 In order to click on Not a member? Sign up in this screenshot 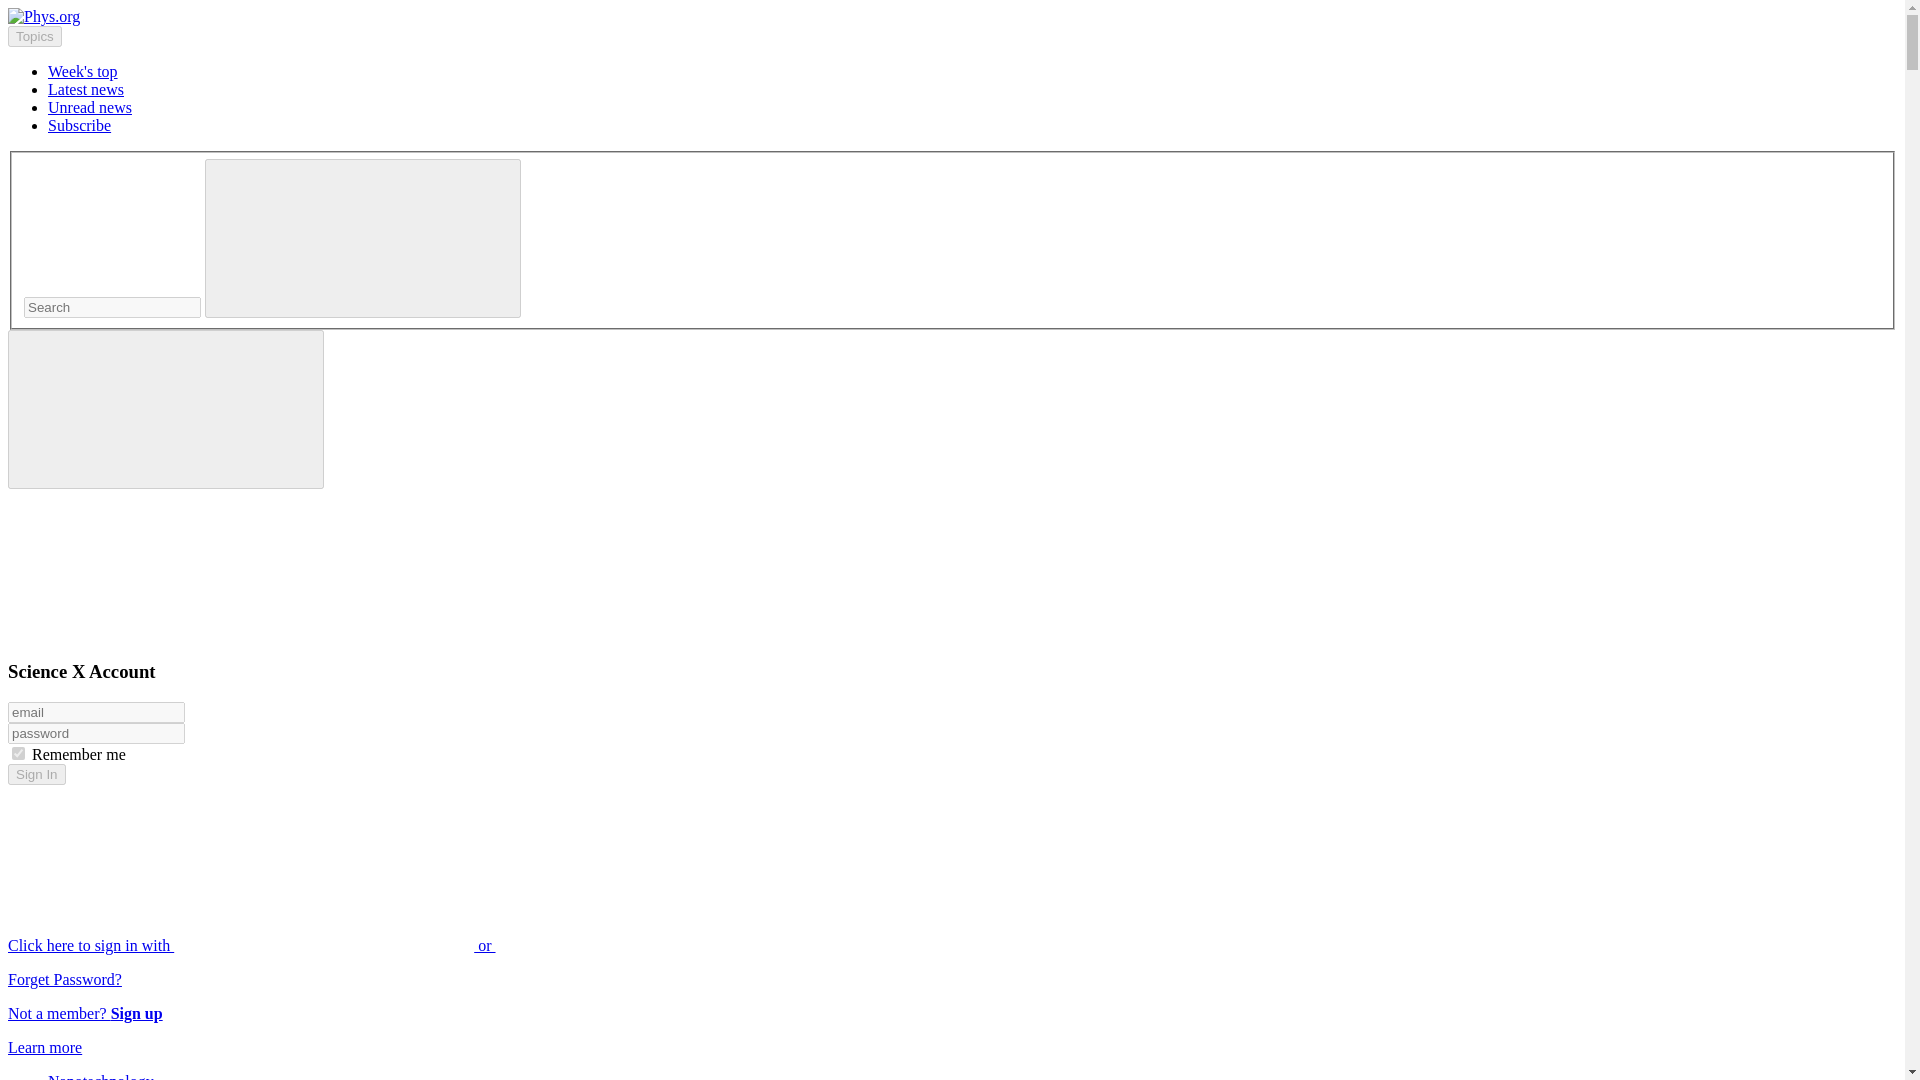, I will do `click(85, 1013)`.